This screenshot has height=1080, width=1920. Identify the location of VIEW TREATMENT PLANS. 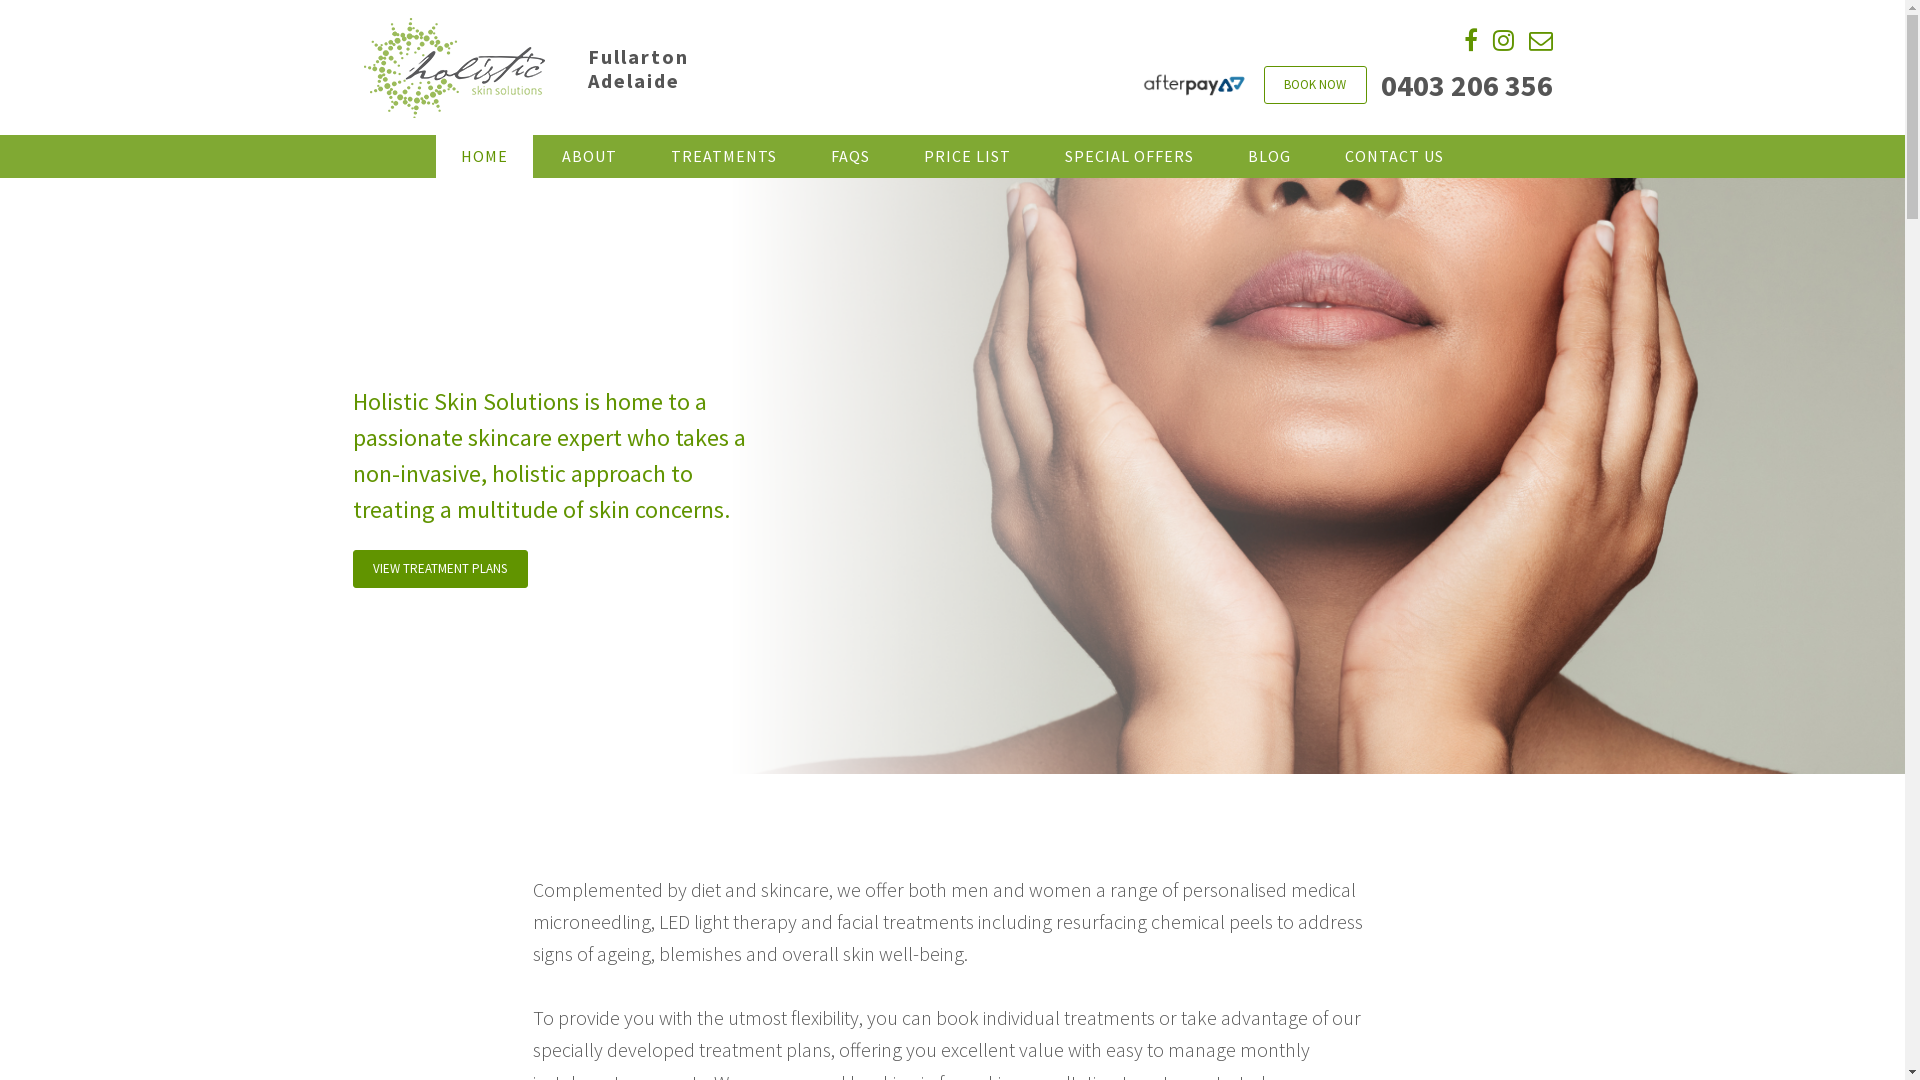
(440, 569).